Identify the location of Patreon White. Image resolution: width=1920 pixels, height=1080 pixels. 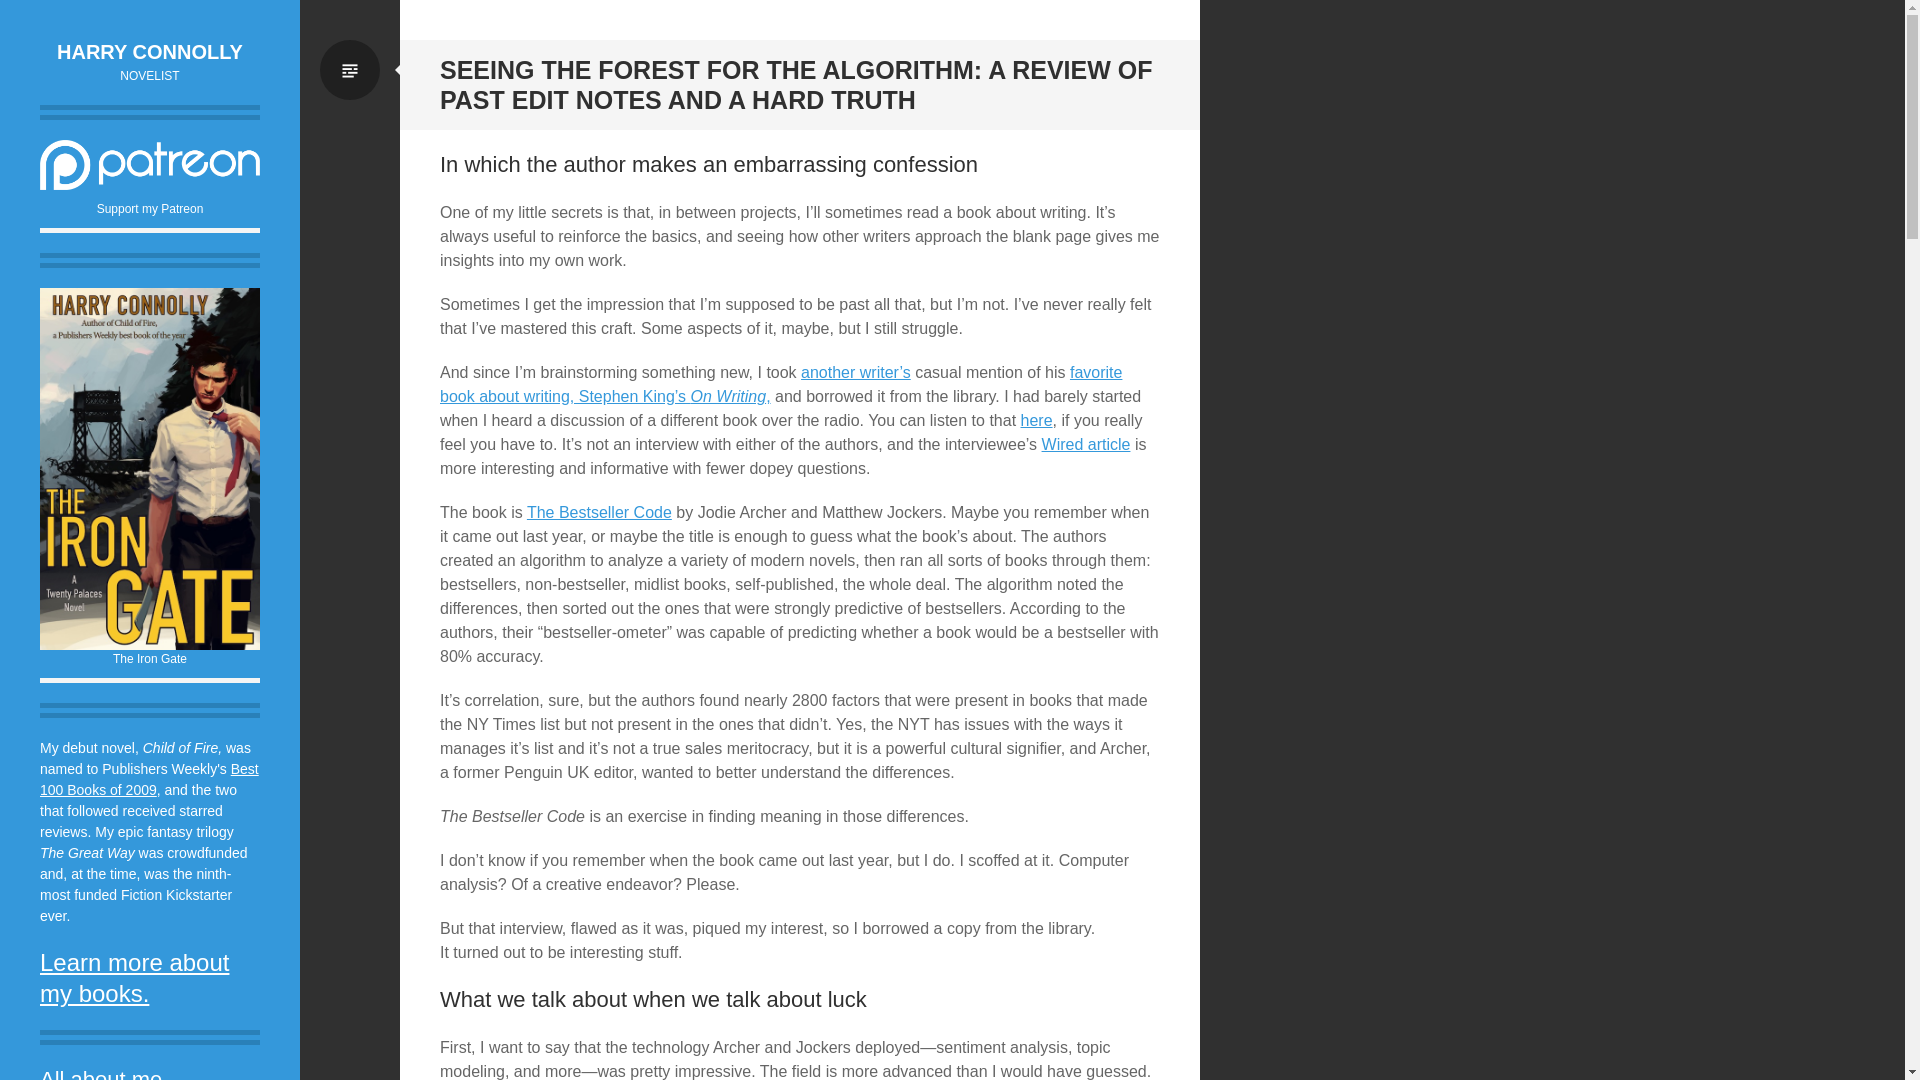
(150, 165).